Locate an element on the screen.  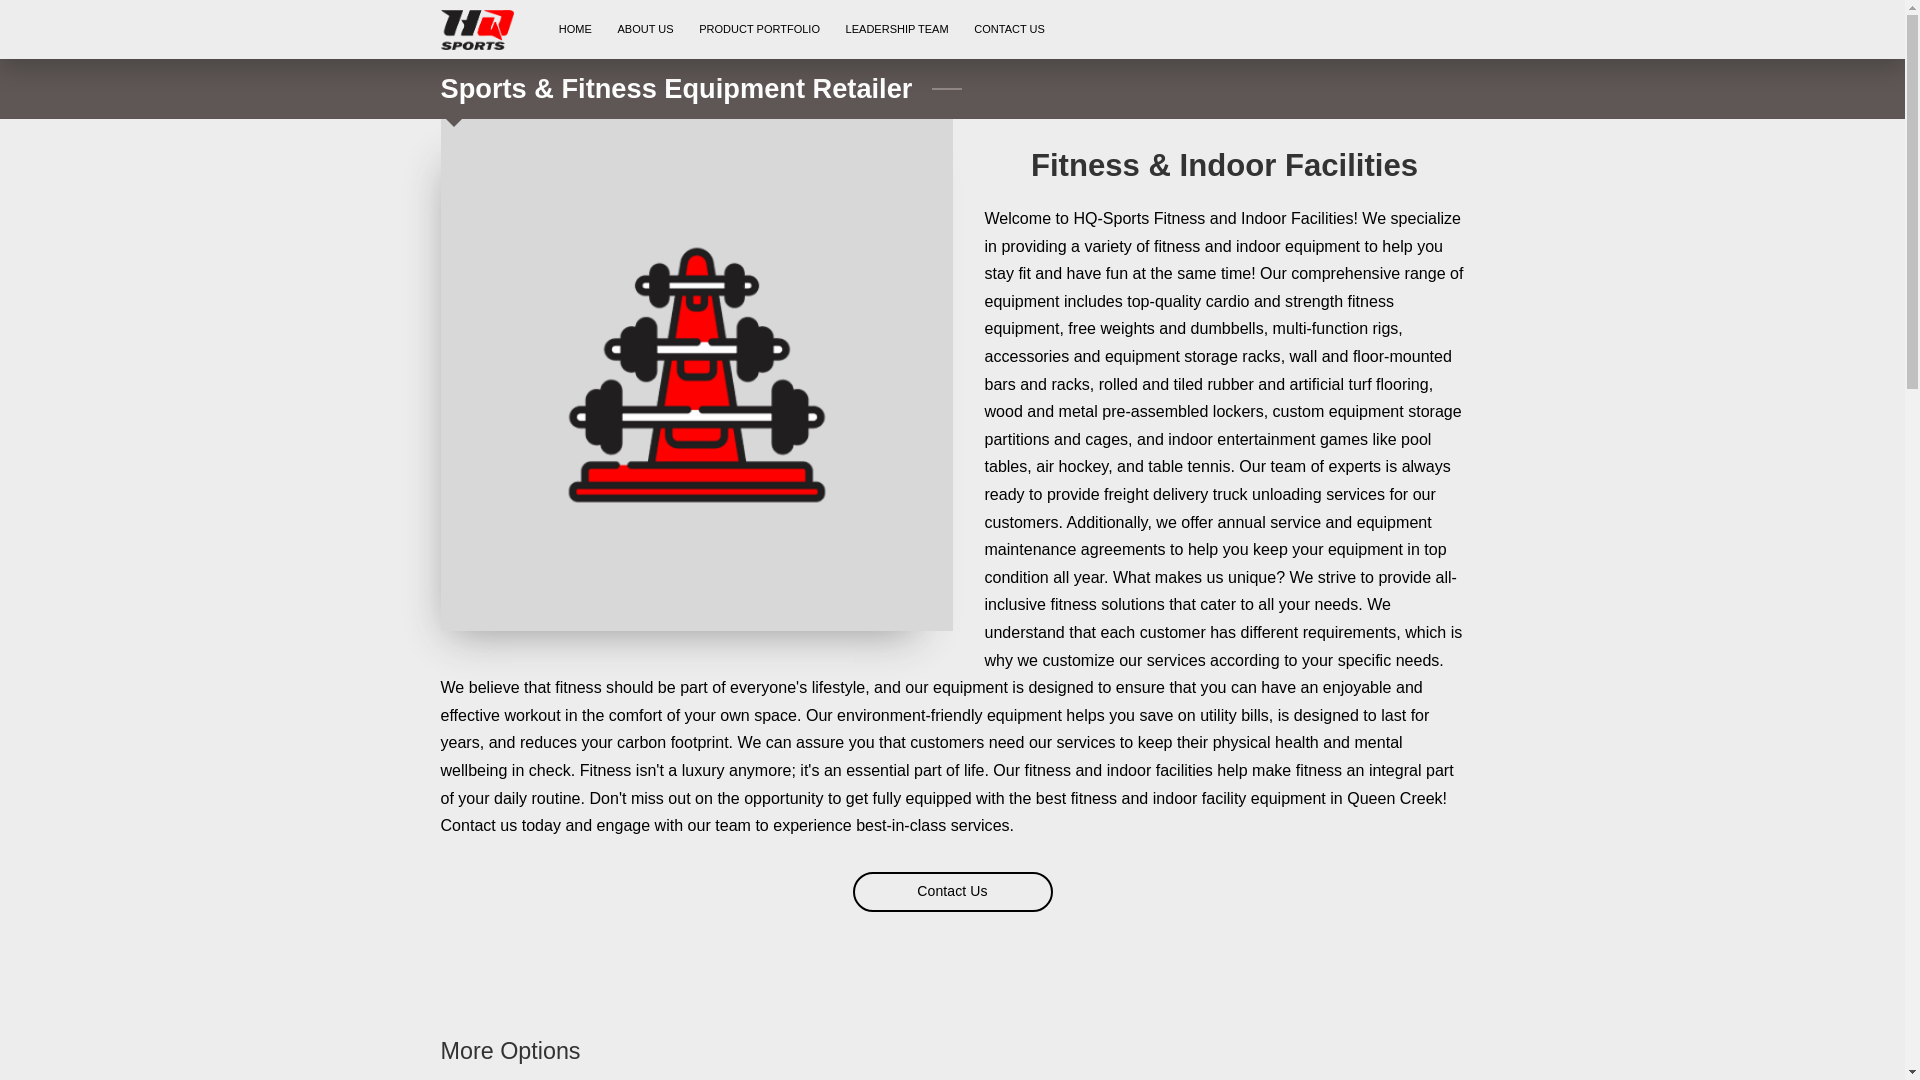
HOME is located at coordinates (574, 30).